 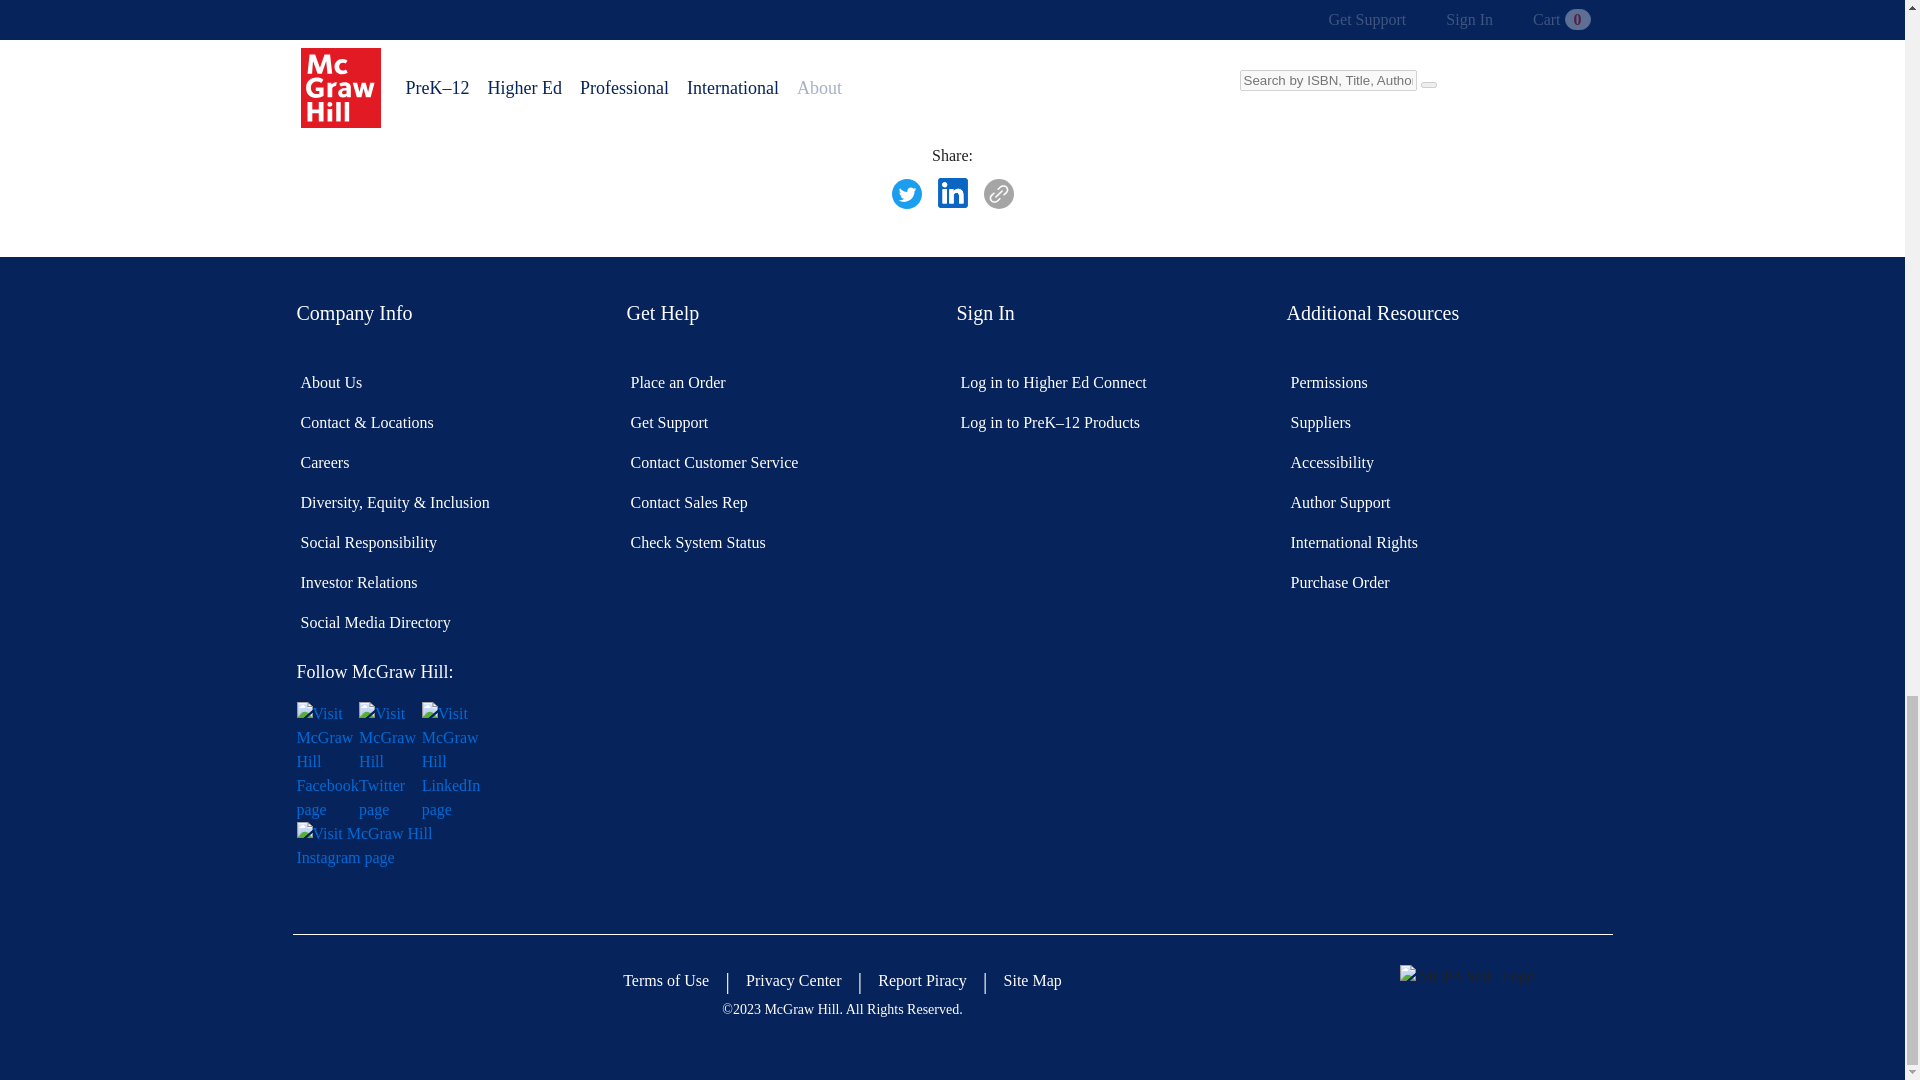 What do you see at coordinates (998, 194) in the screenshot?
I see `Copy URL of this article` at bounding box center [998, 194].